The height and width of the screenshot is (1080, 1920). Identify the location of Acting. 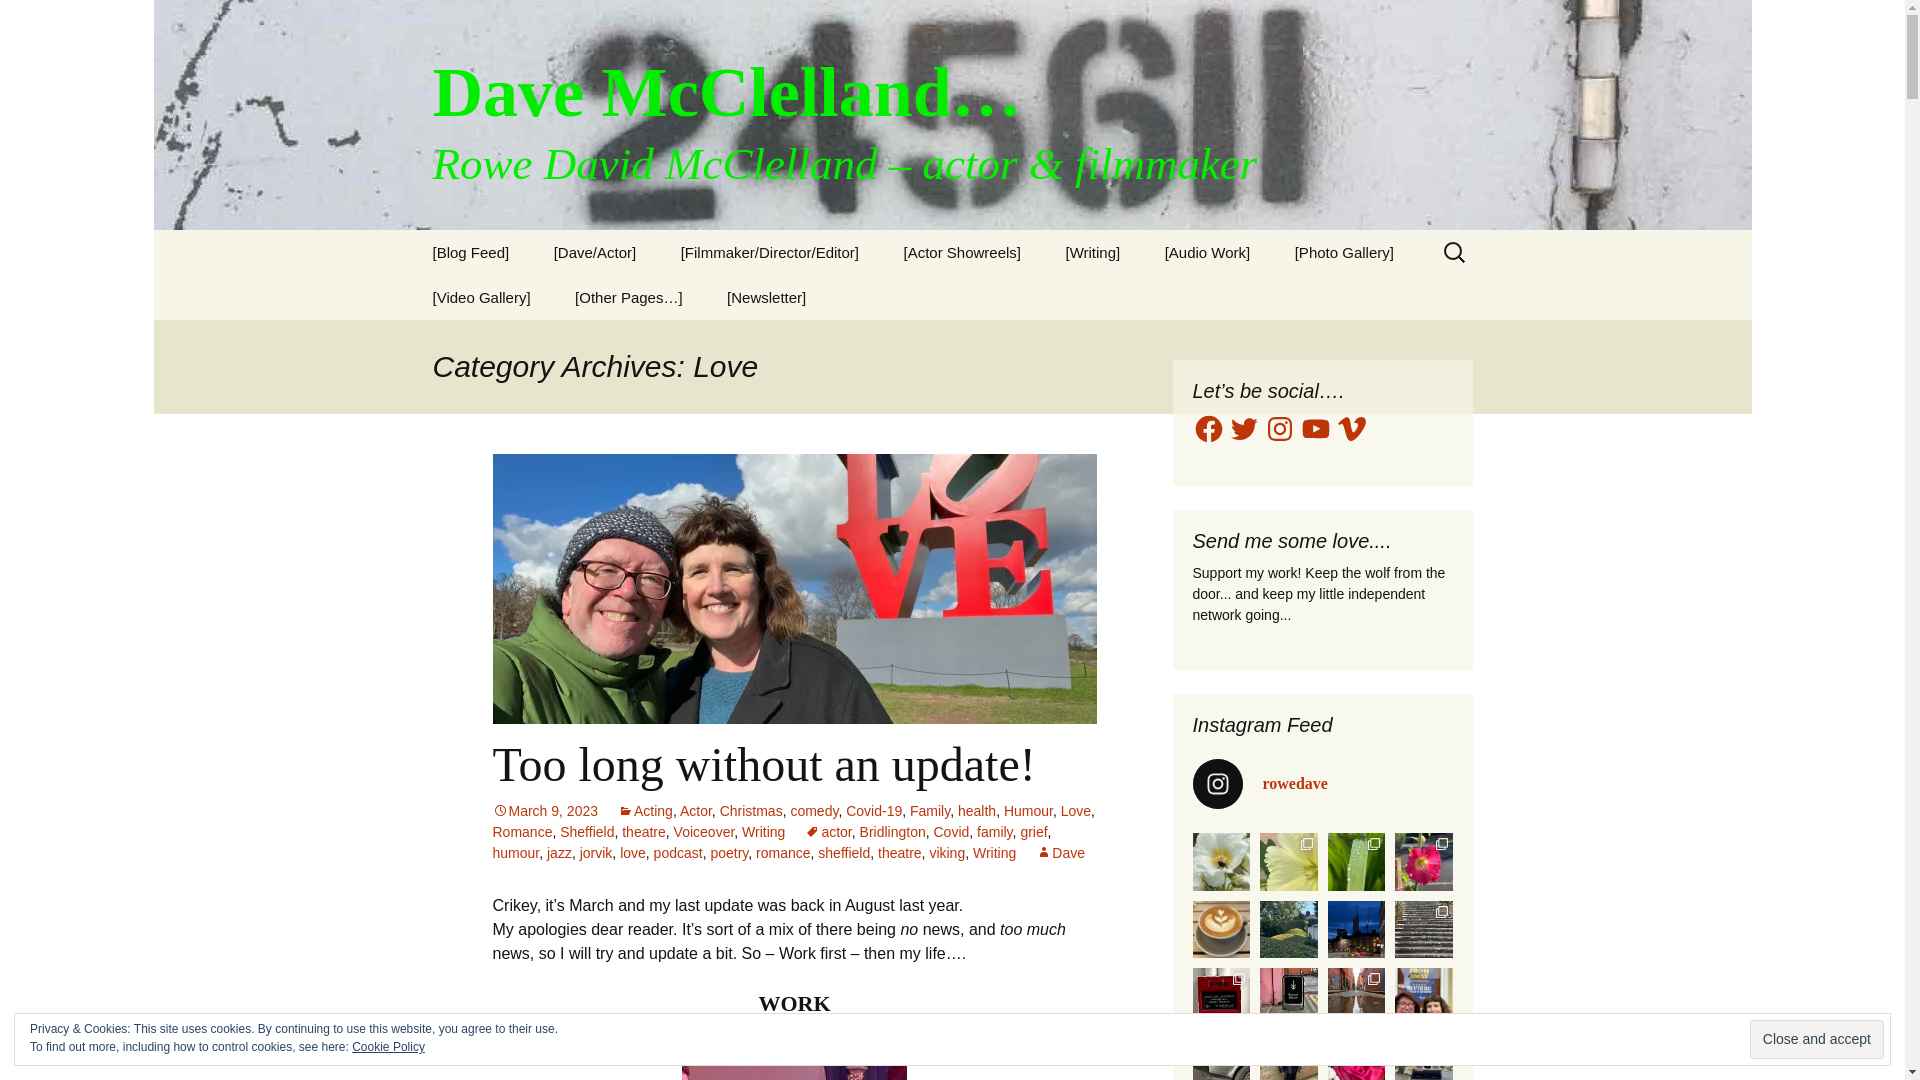
(646, 810).